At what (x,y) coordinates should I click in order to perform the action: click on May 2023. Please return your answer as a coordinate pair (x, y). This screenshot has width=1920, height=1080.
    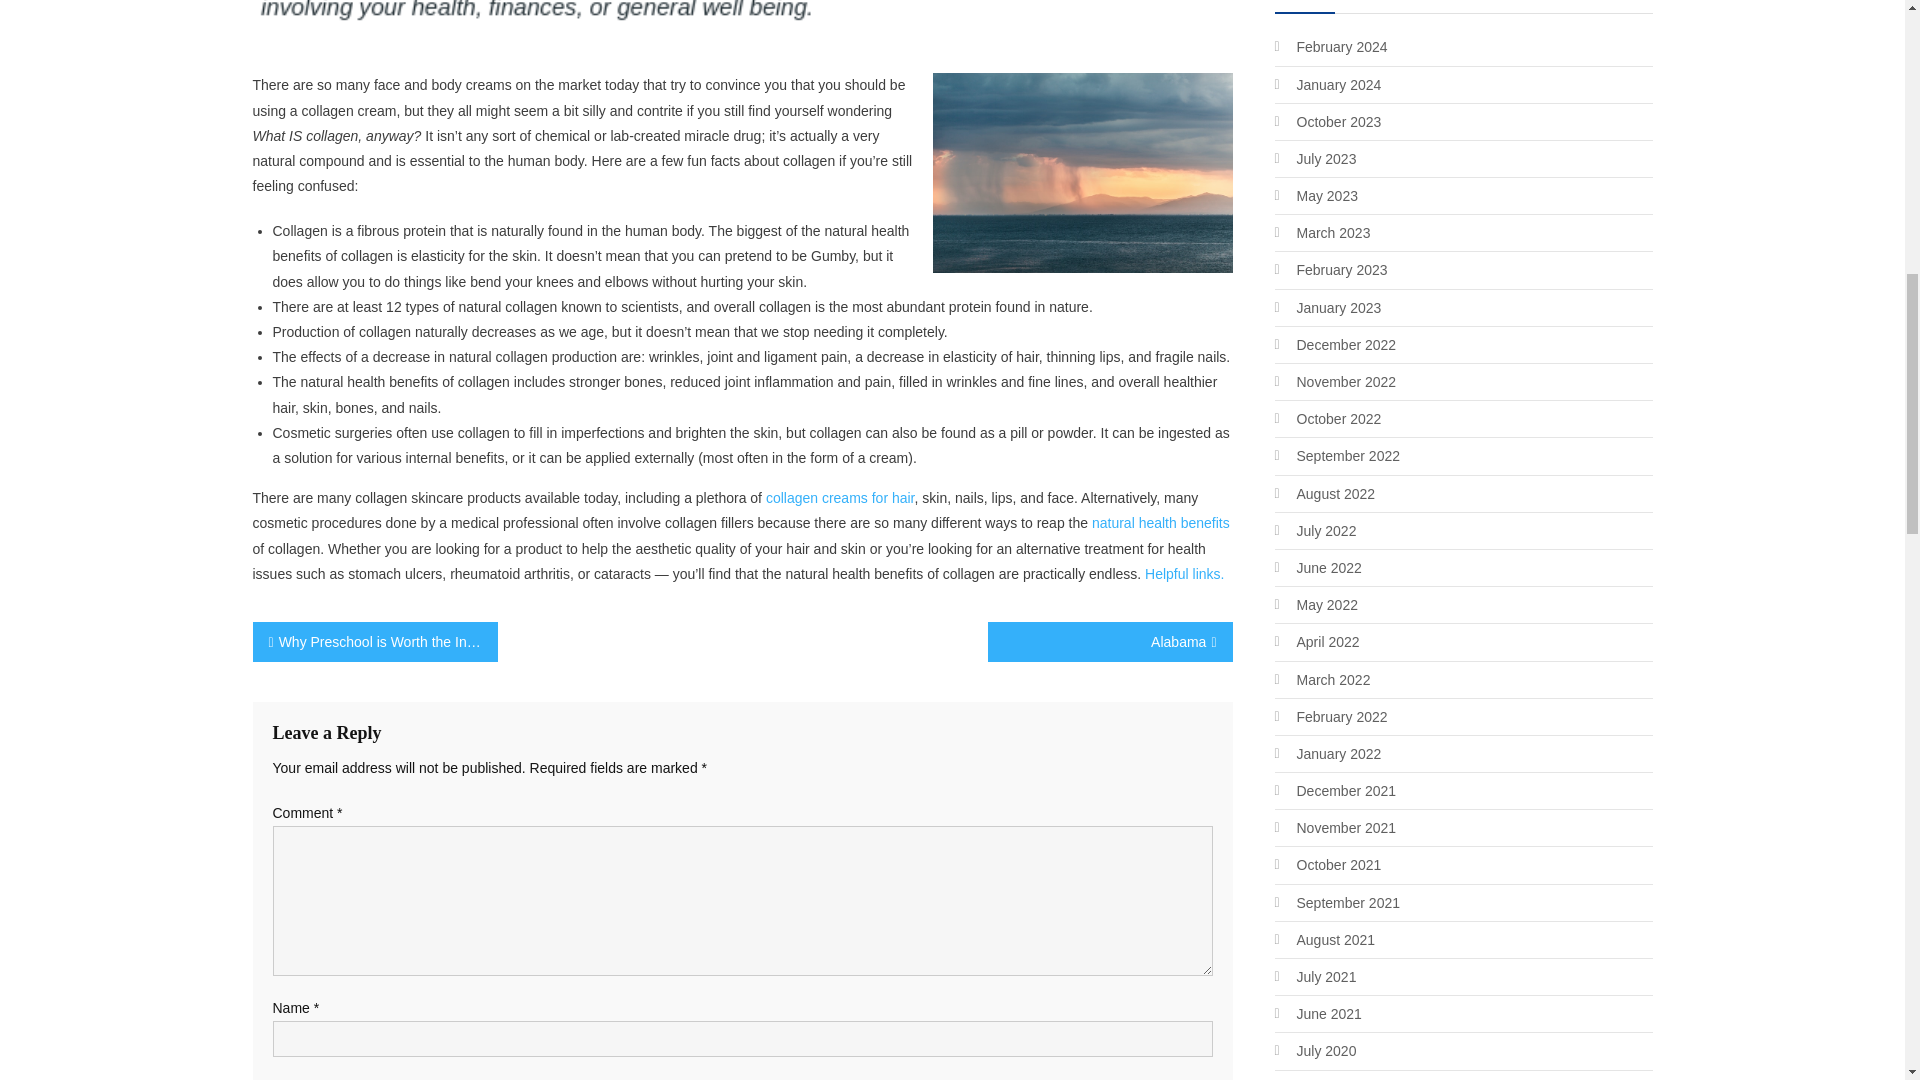
    Looking at the image, I should click on (1316, 196).